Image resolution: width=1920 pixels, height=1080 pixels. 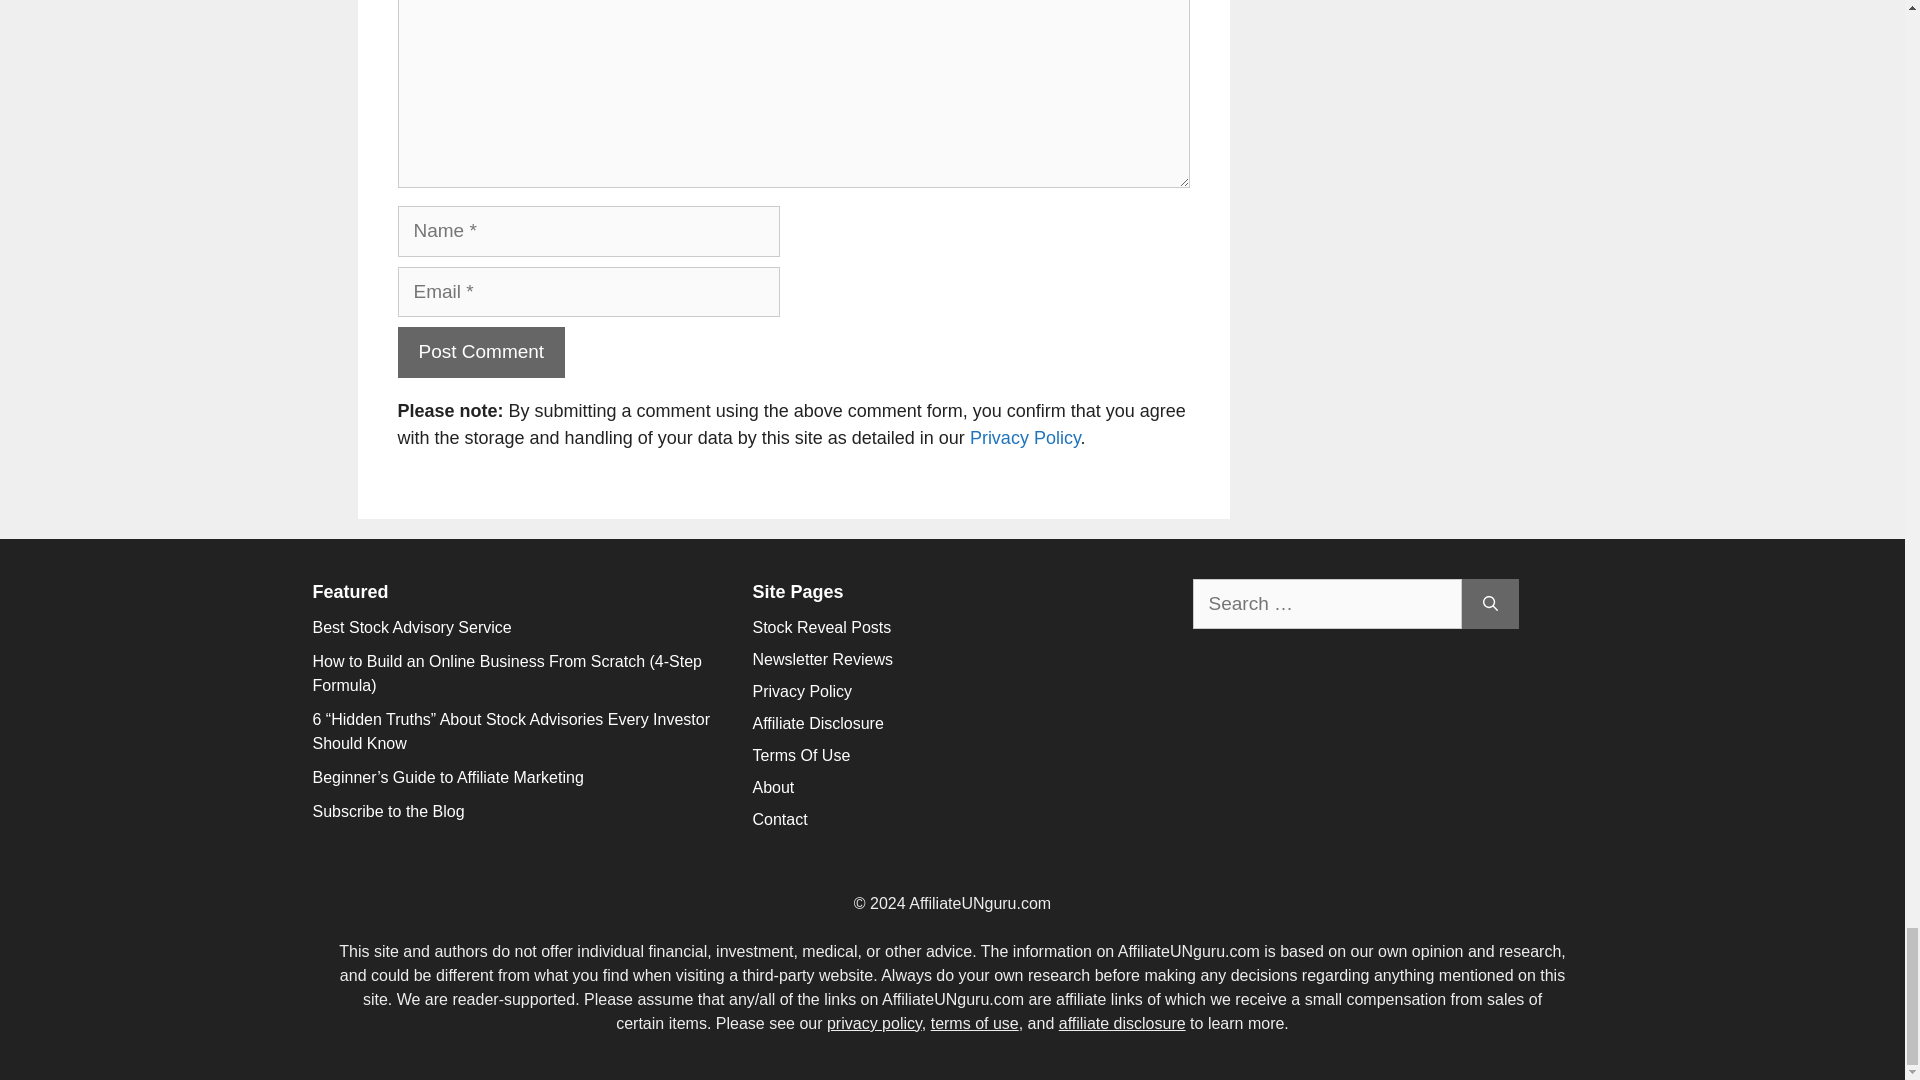 What do you see at coordinates (1024, 438) in the screenshot?
I see `Privacy Policy` at bounding box center [1024, 438].